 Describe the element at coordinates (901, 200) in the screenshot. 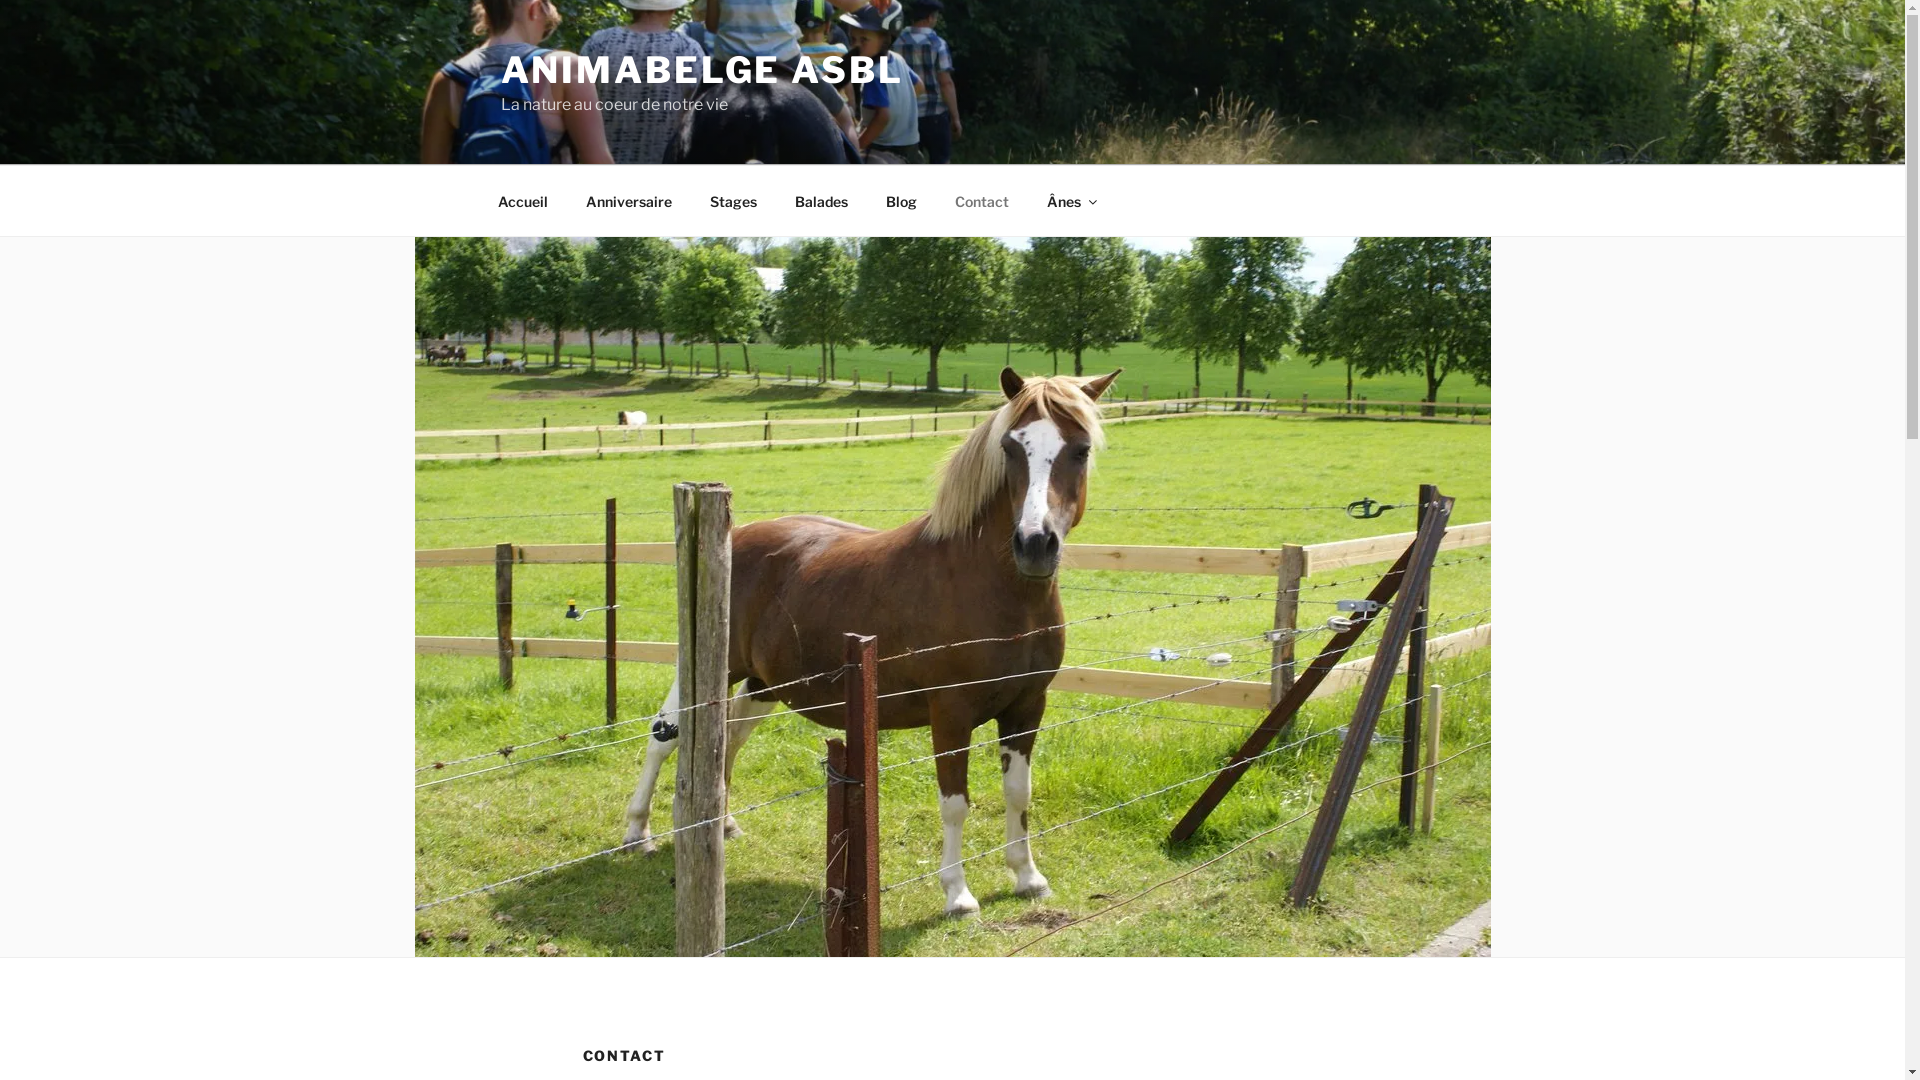

I see `Blog` at that location.